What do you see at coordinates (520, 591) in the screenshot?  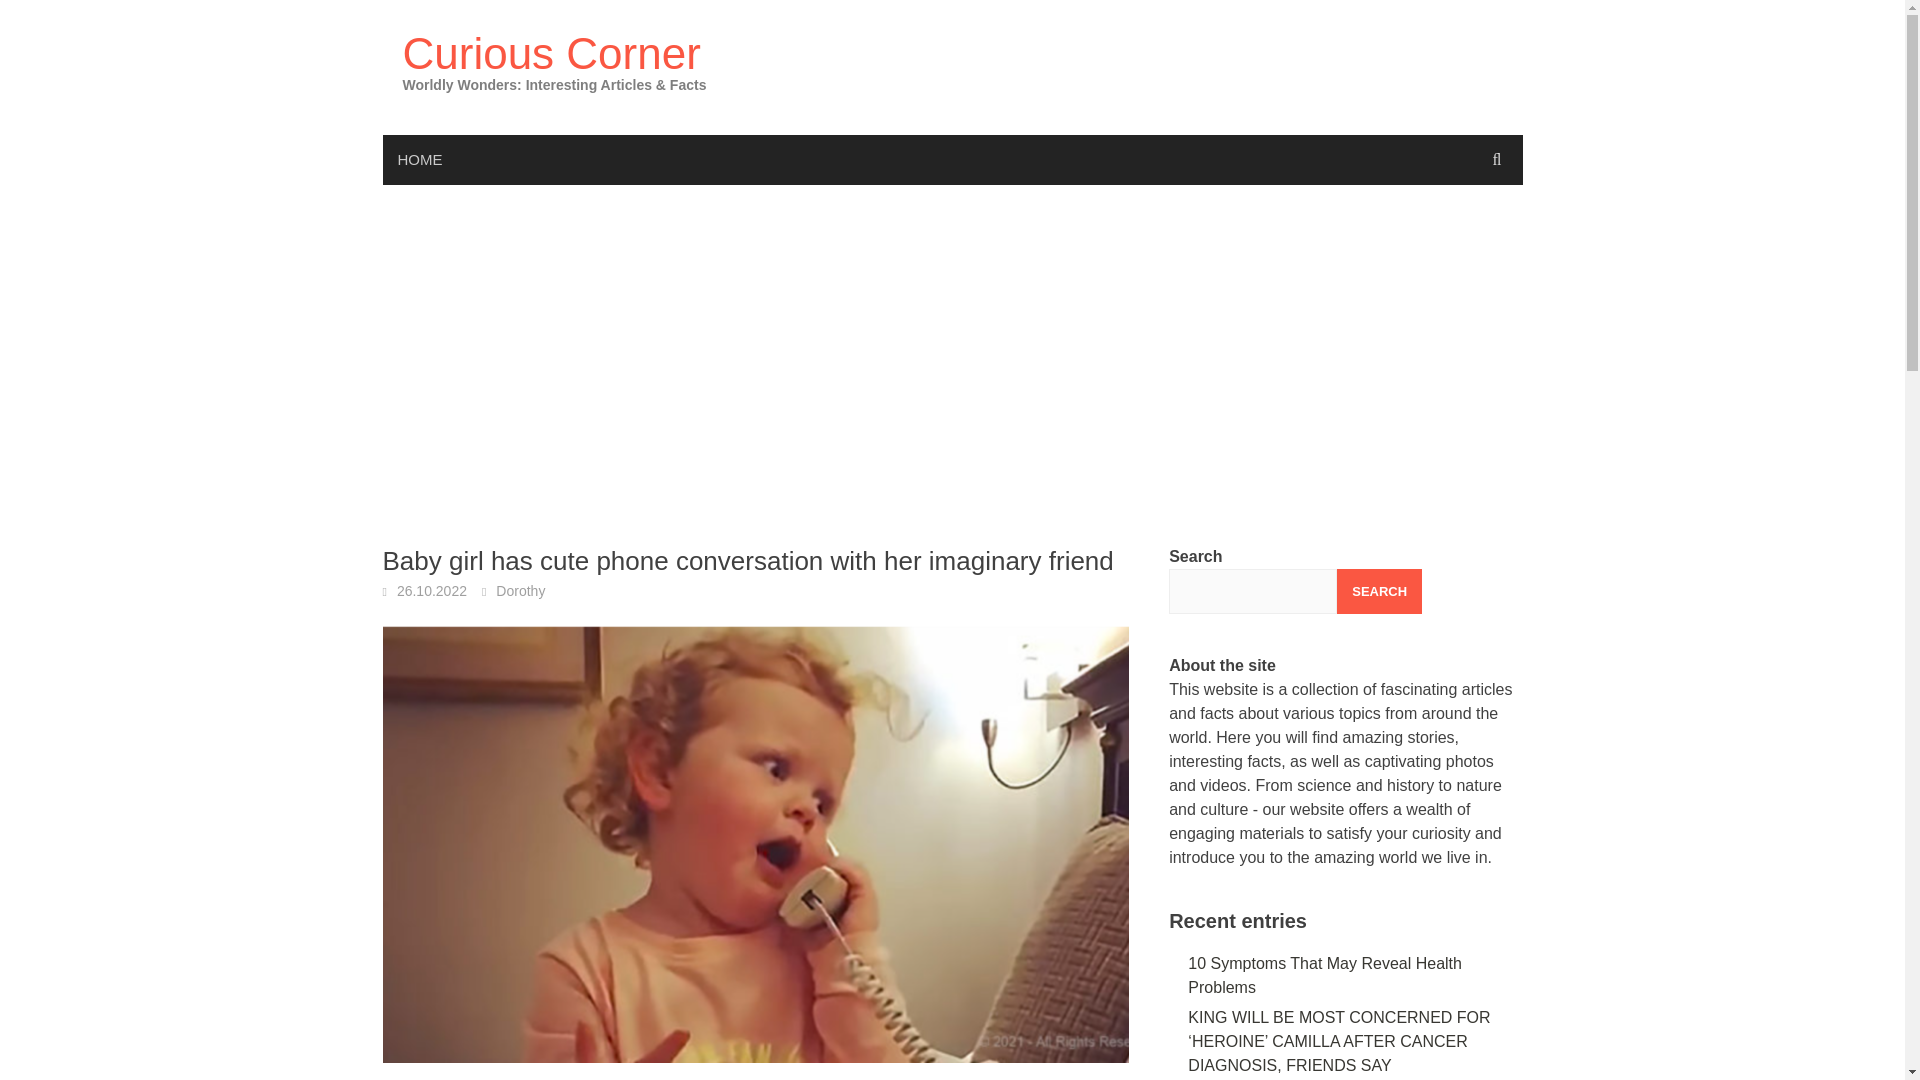 I see `Dorothy` at bounding box center [520, 591].